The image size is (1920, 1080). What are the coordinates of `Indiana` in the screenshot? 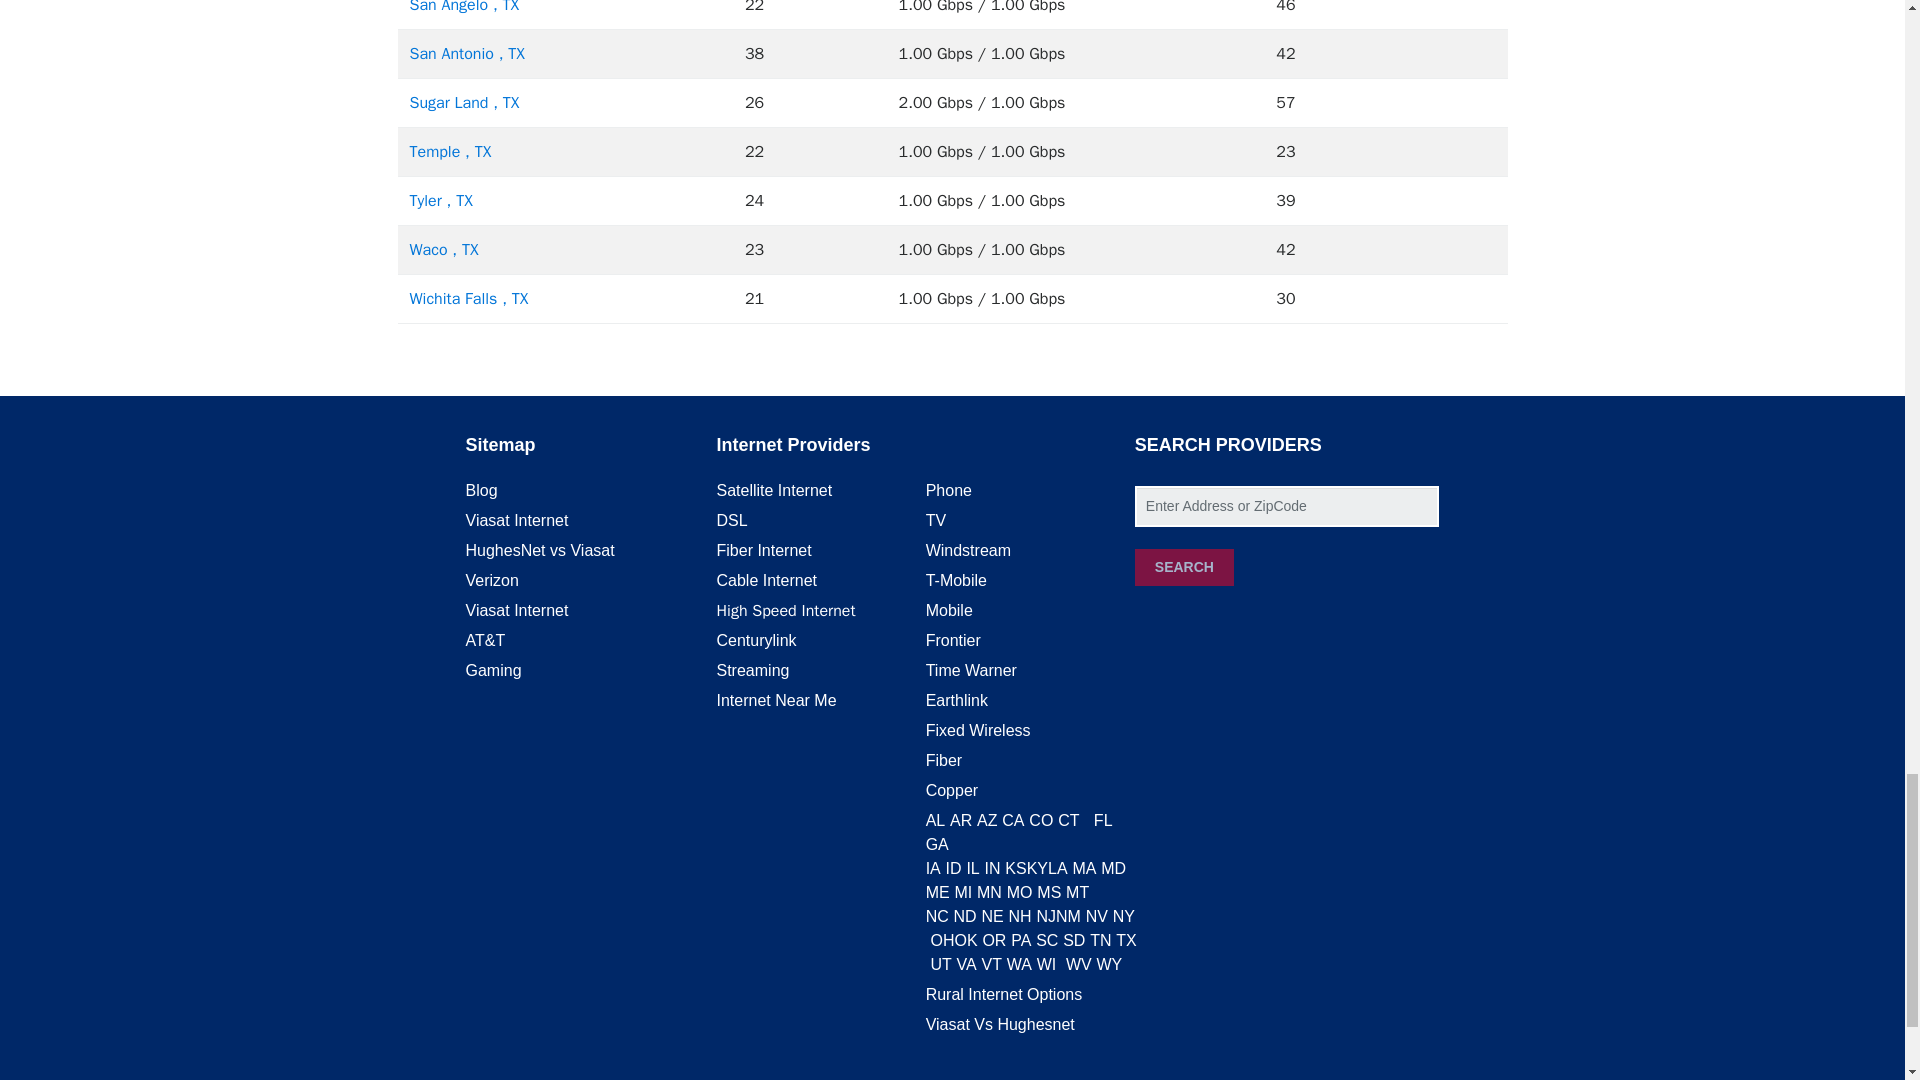 It's located at (992, 868).